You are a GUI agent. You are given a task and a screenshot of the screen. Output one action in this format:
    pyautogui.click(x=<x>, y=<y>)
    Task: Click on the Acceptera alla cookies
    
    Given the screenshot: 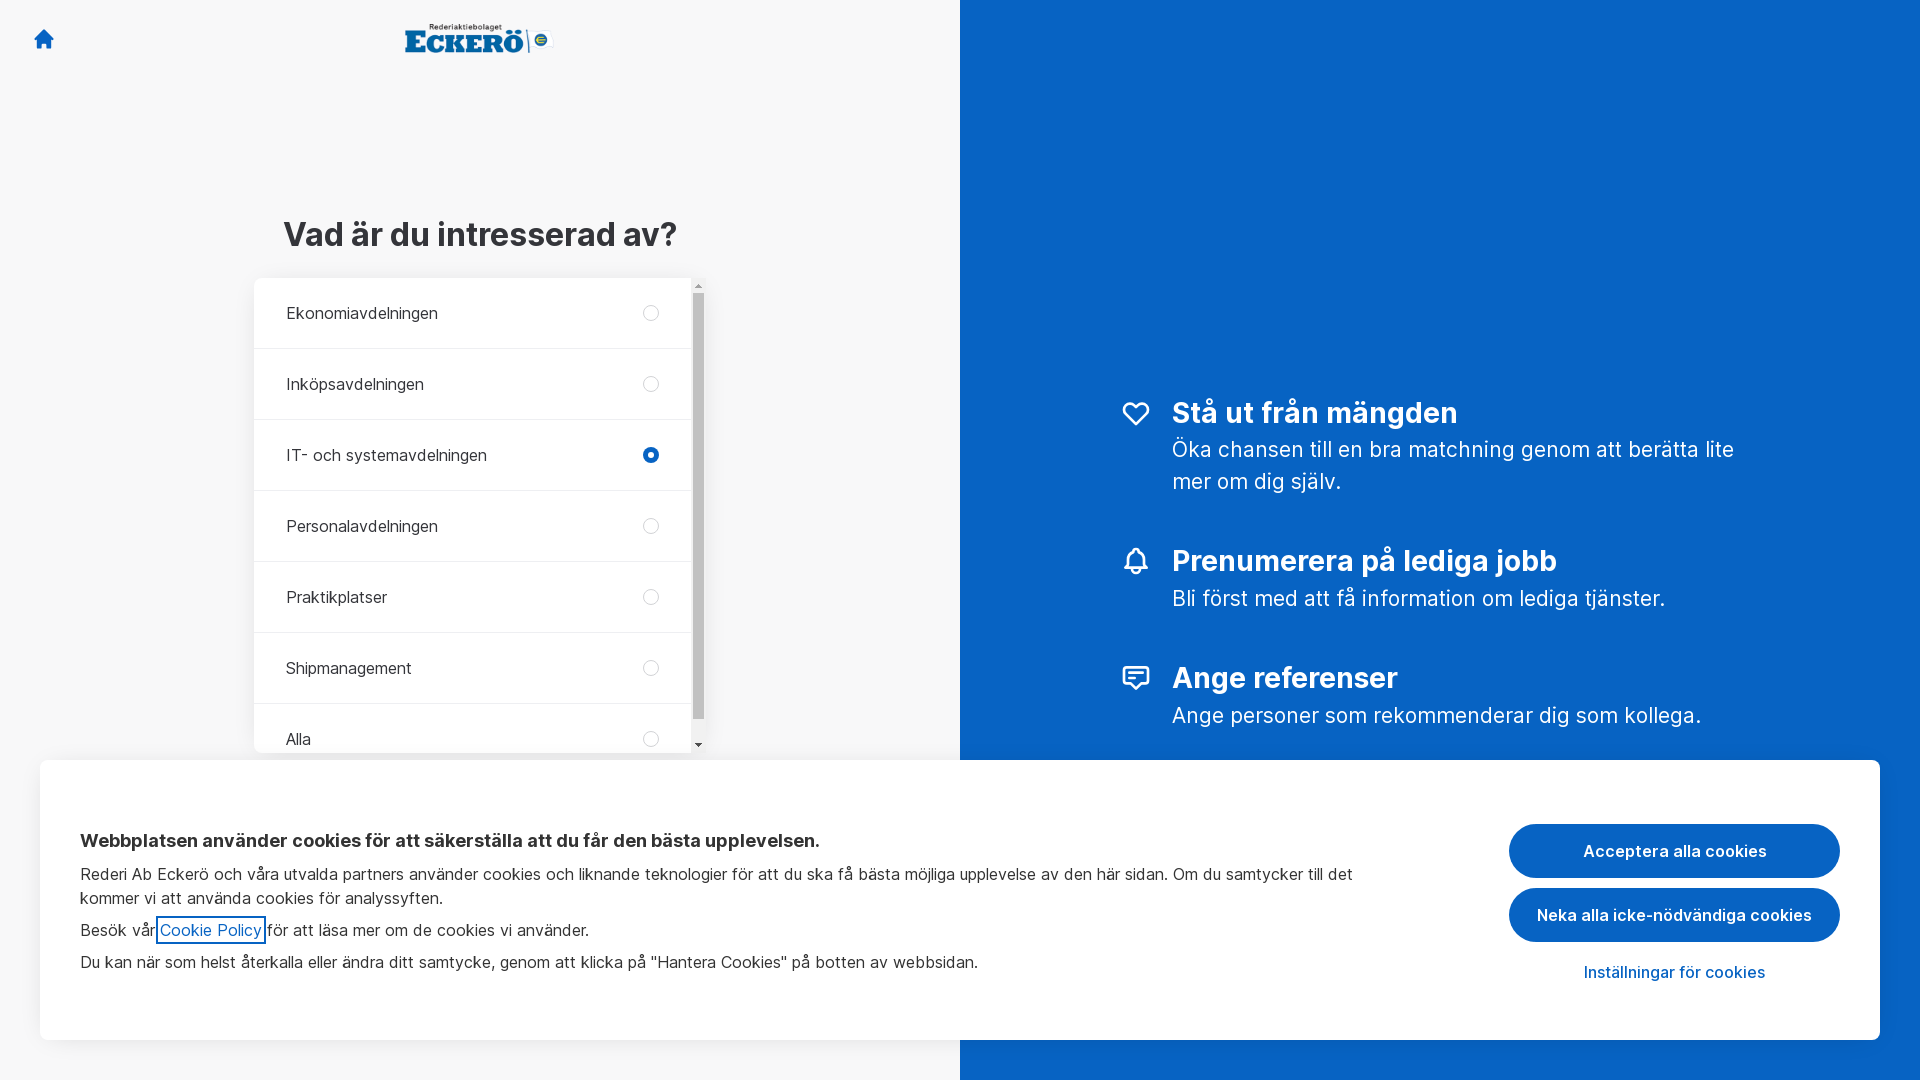 What is the action you would take?
    pyautogui.click(x=1674, y=851)
    